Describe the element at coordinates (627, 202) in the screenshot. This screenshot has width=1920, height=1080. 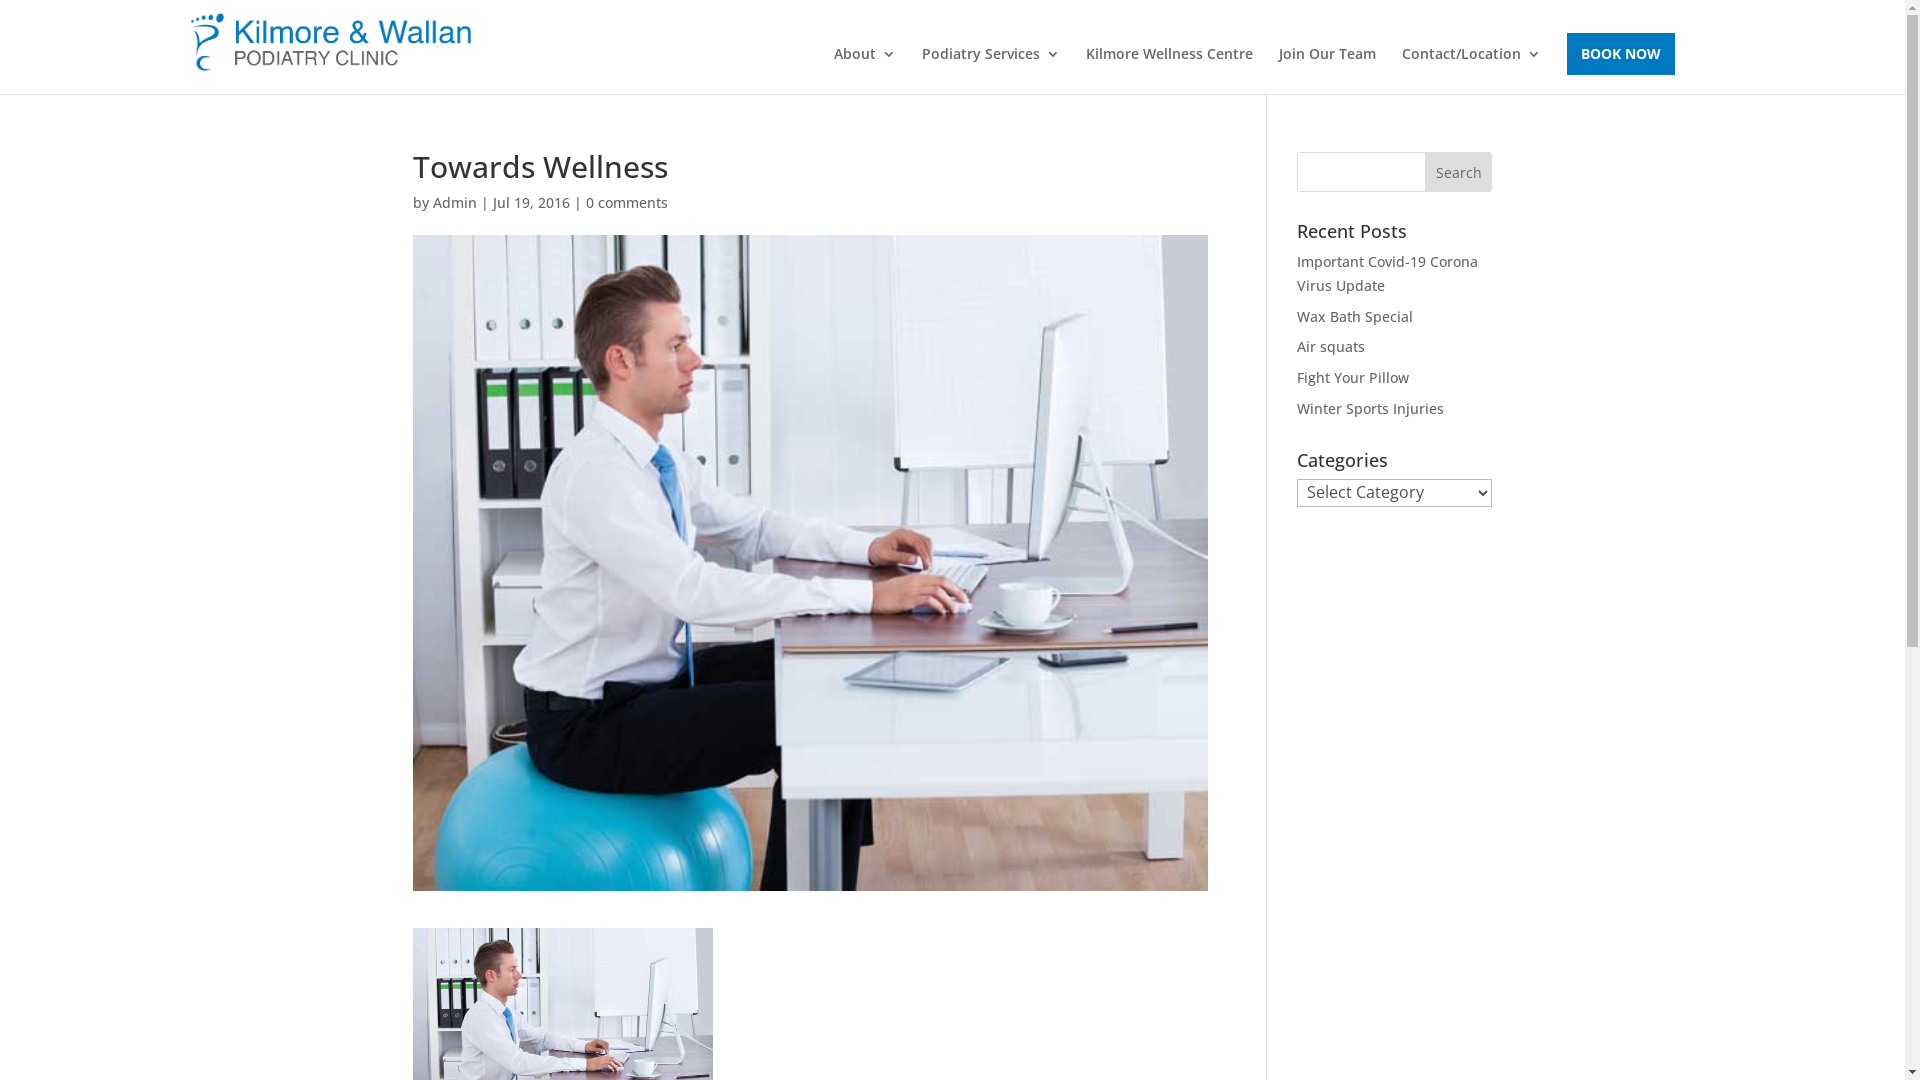
I see `0 comments` at that location.